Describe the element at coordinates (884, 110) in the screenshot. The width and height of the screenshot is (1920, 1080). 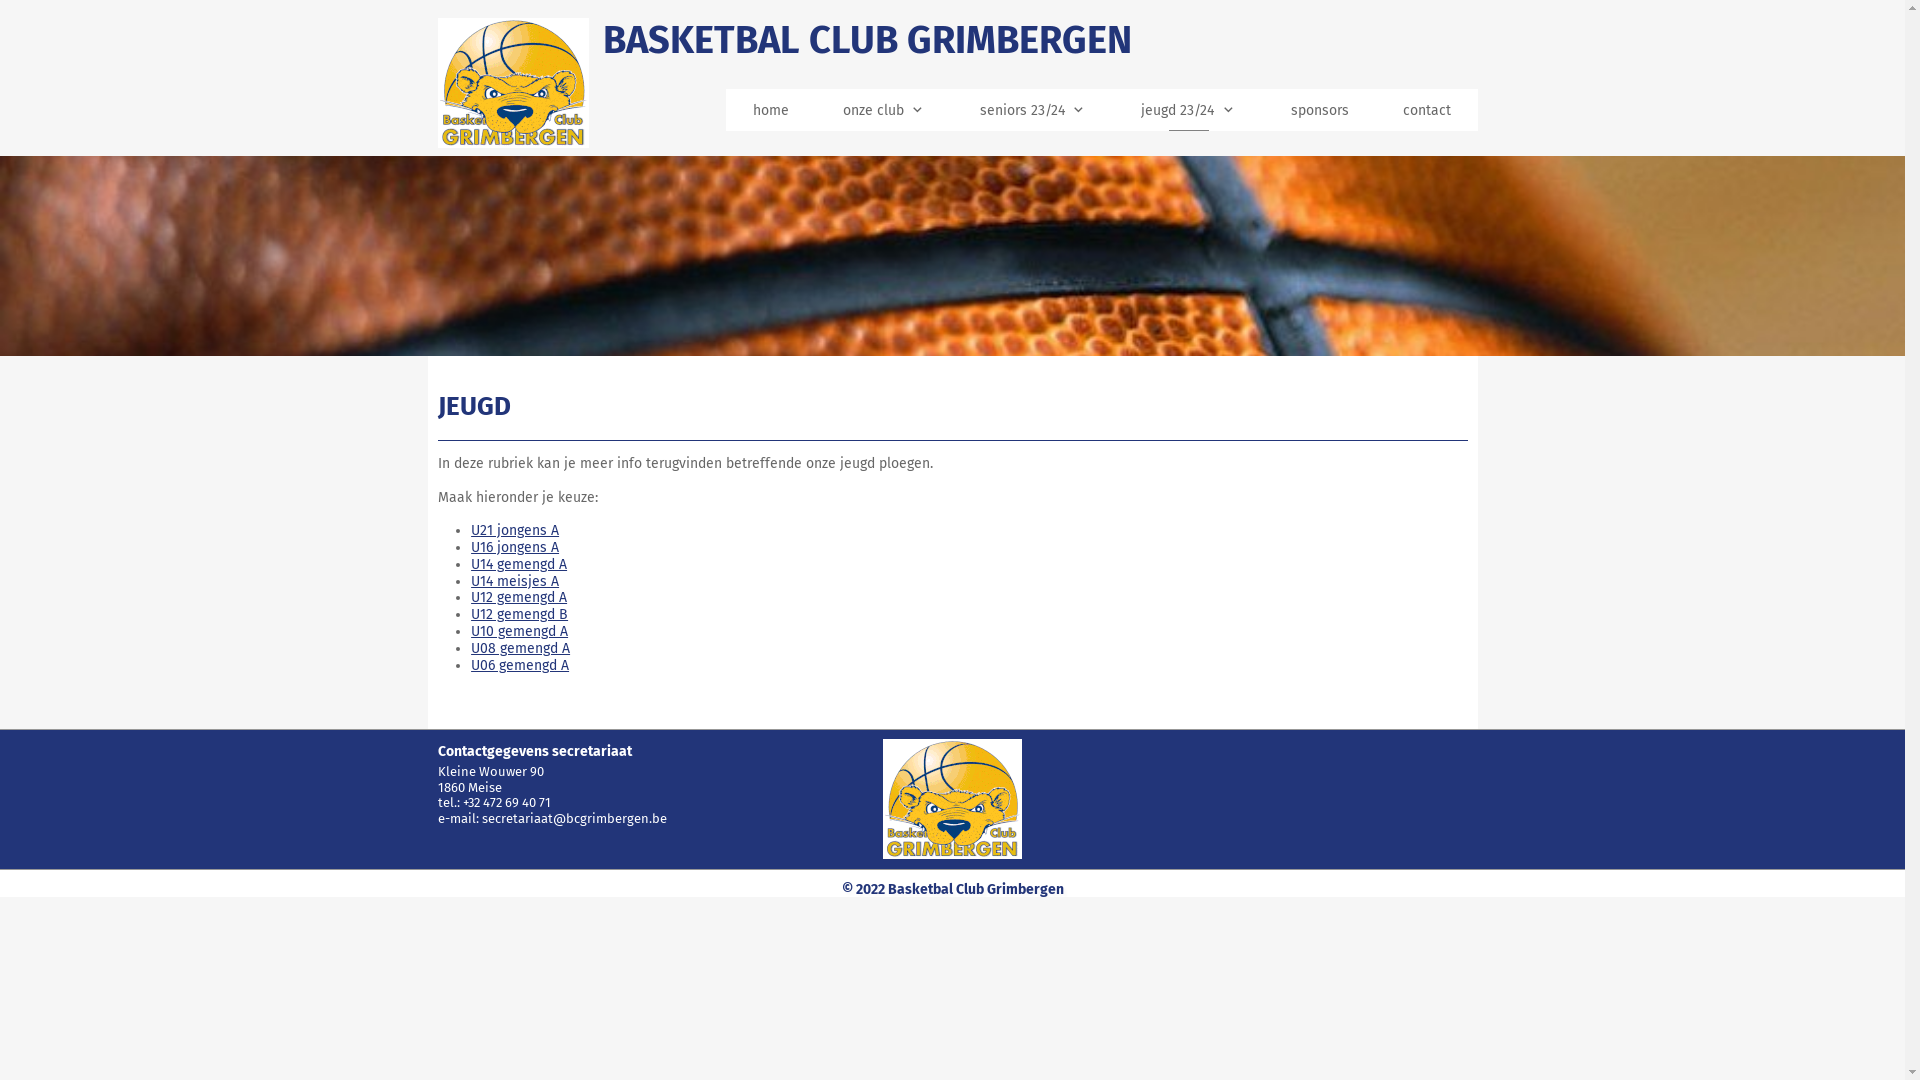
I see `onze club` at that location.